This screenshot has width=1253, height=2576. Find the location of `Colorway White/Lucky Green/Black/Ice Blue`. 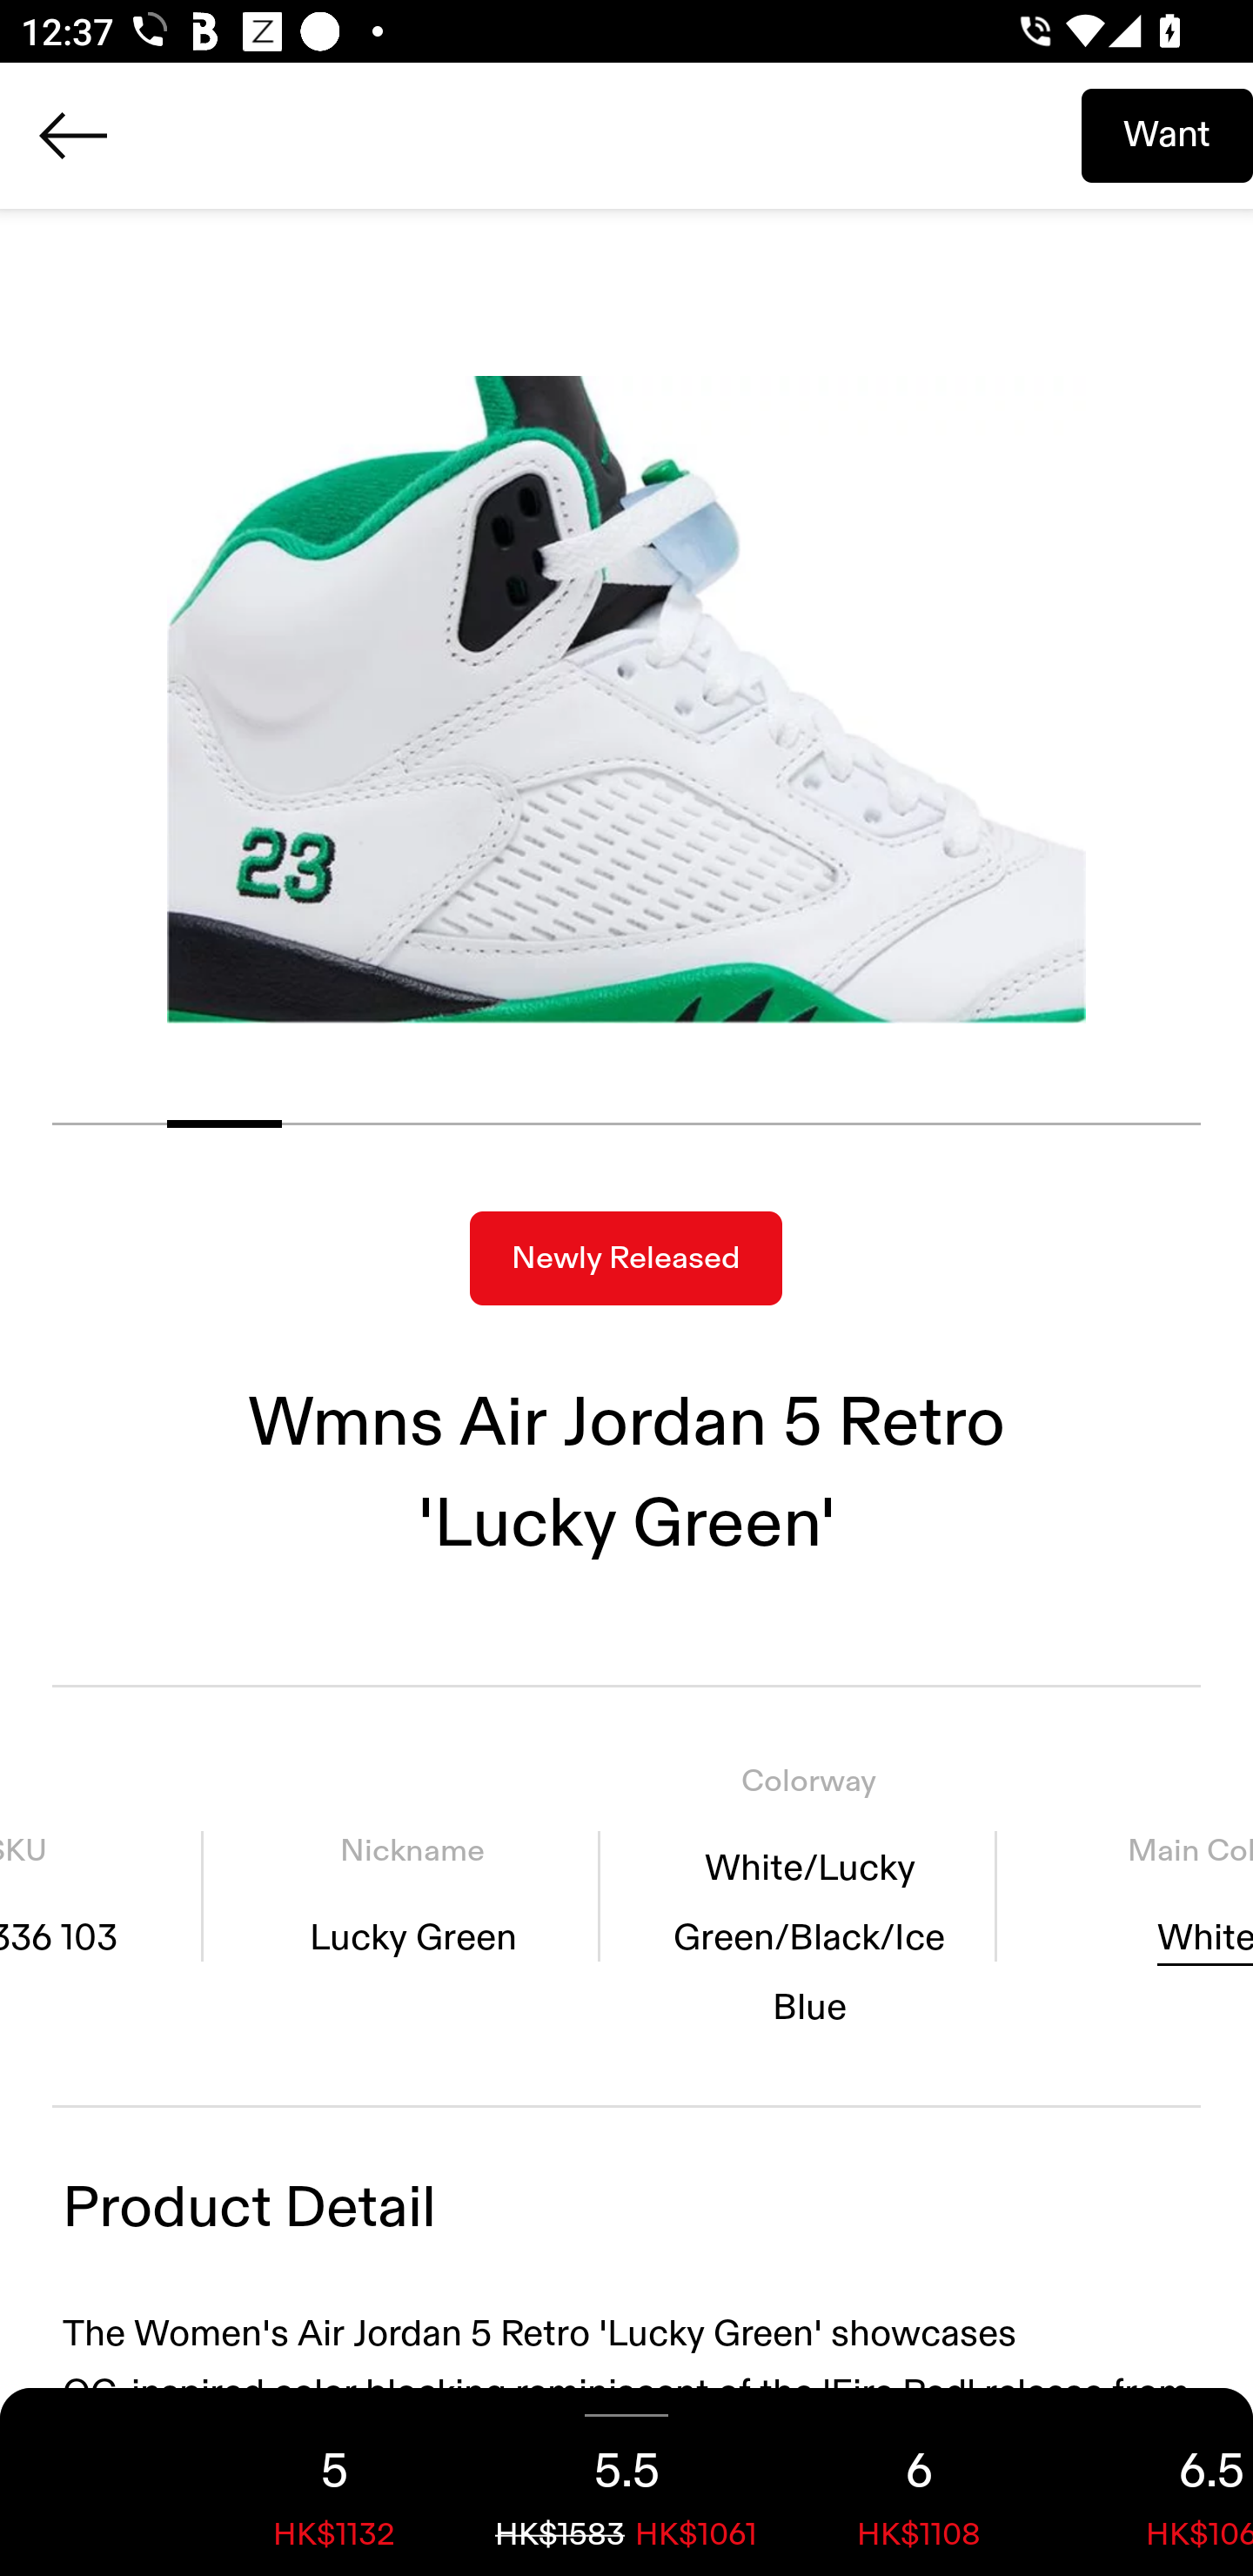

Colorway White/Lucky Green/Black/Ice Blue is located at coordinates (809, 1895).